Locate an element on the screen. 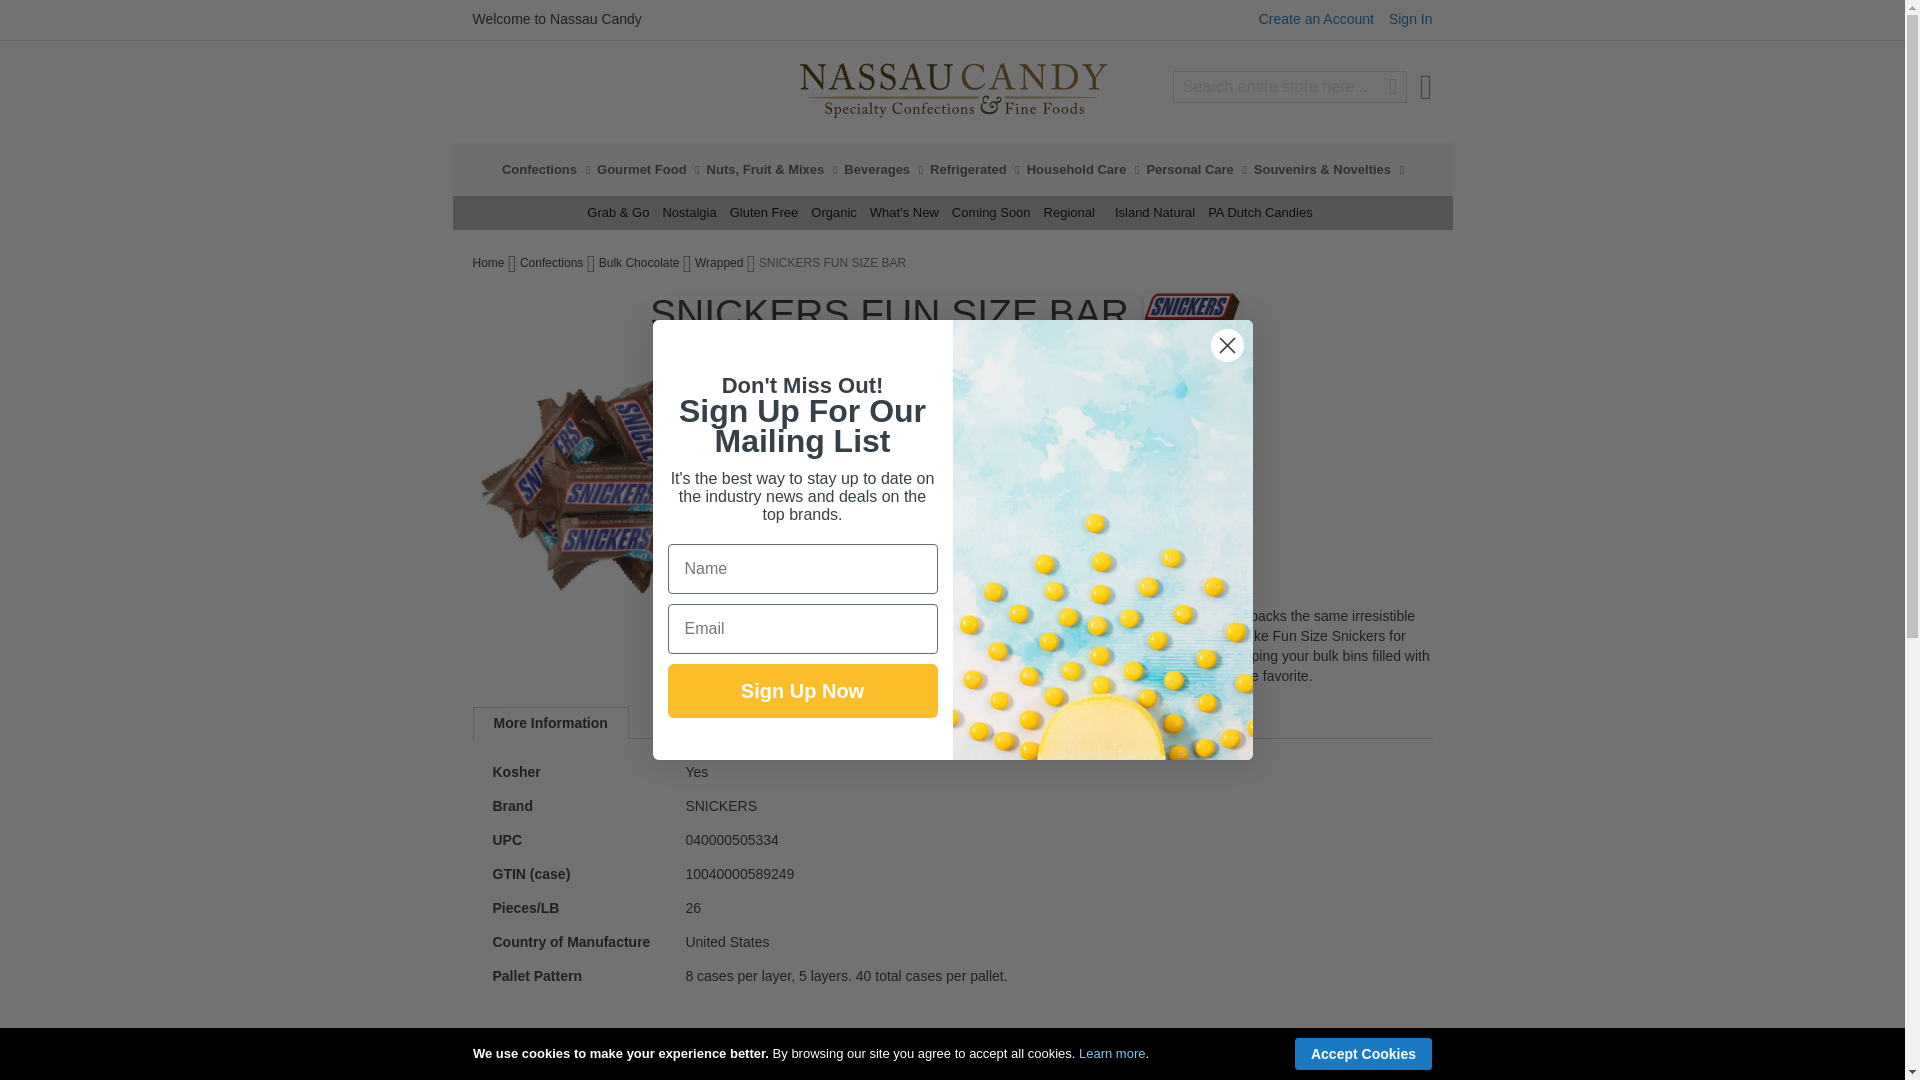 Image resolution: width=1920 pixels, height=1080 pixels. Learn more is located at coordinates (1112, 1053).